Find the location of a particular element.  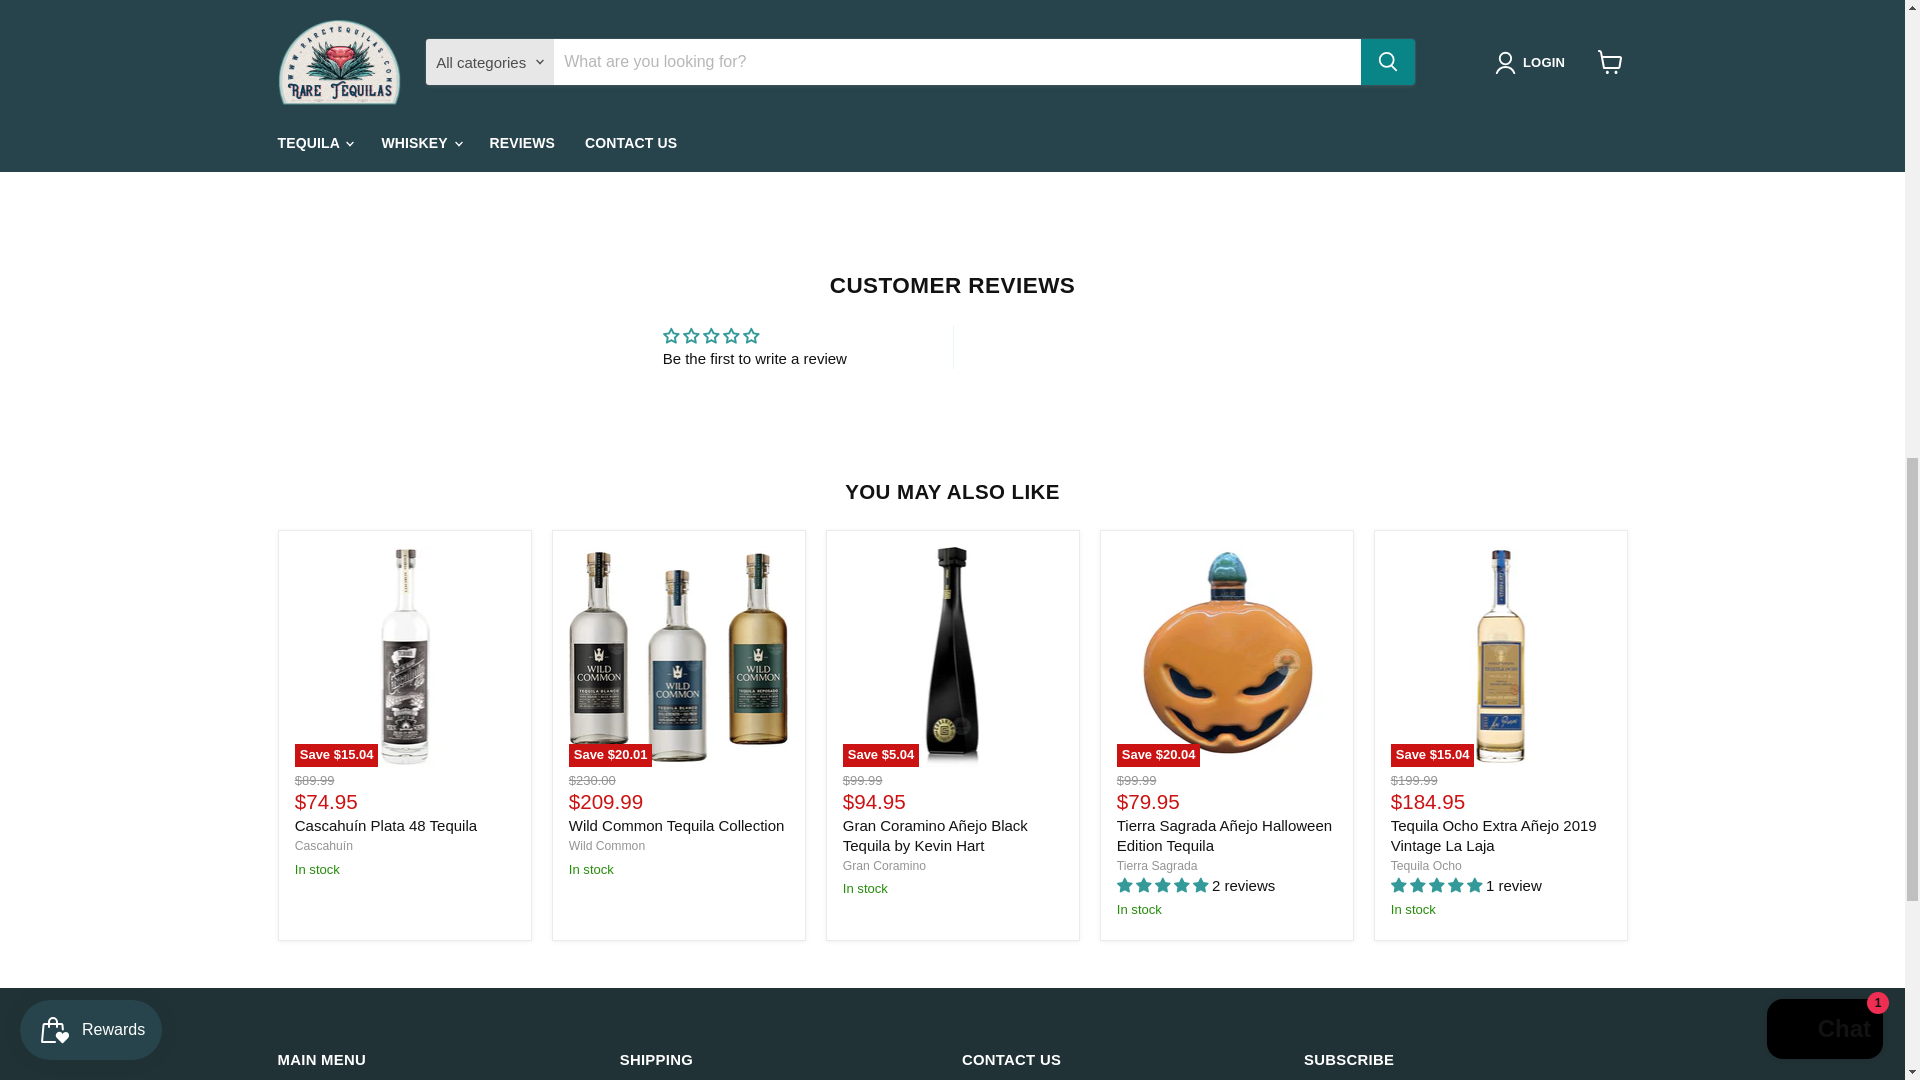

Gran Coramino is located at coordinates (884, 865).